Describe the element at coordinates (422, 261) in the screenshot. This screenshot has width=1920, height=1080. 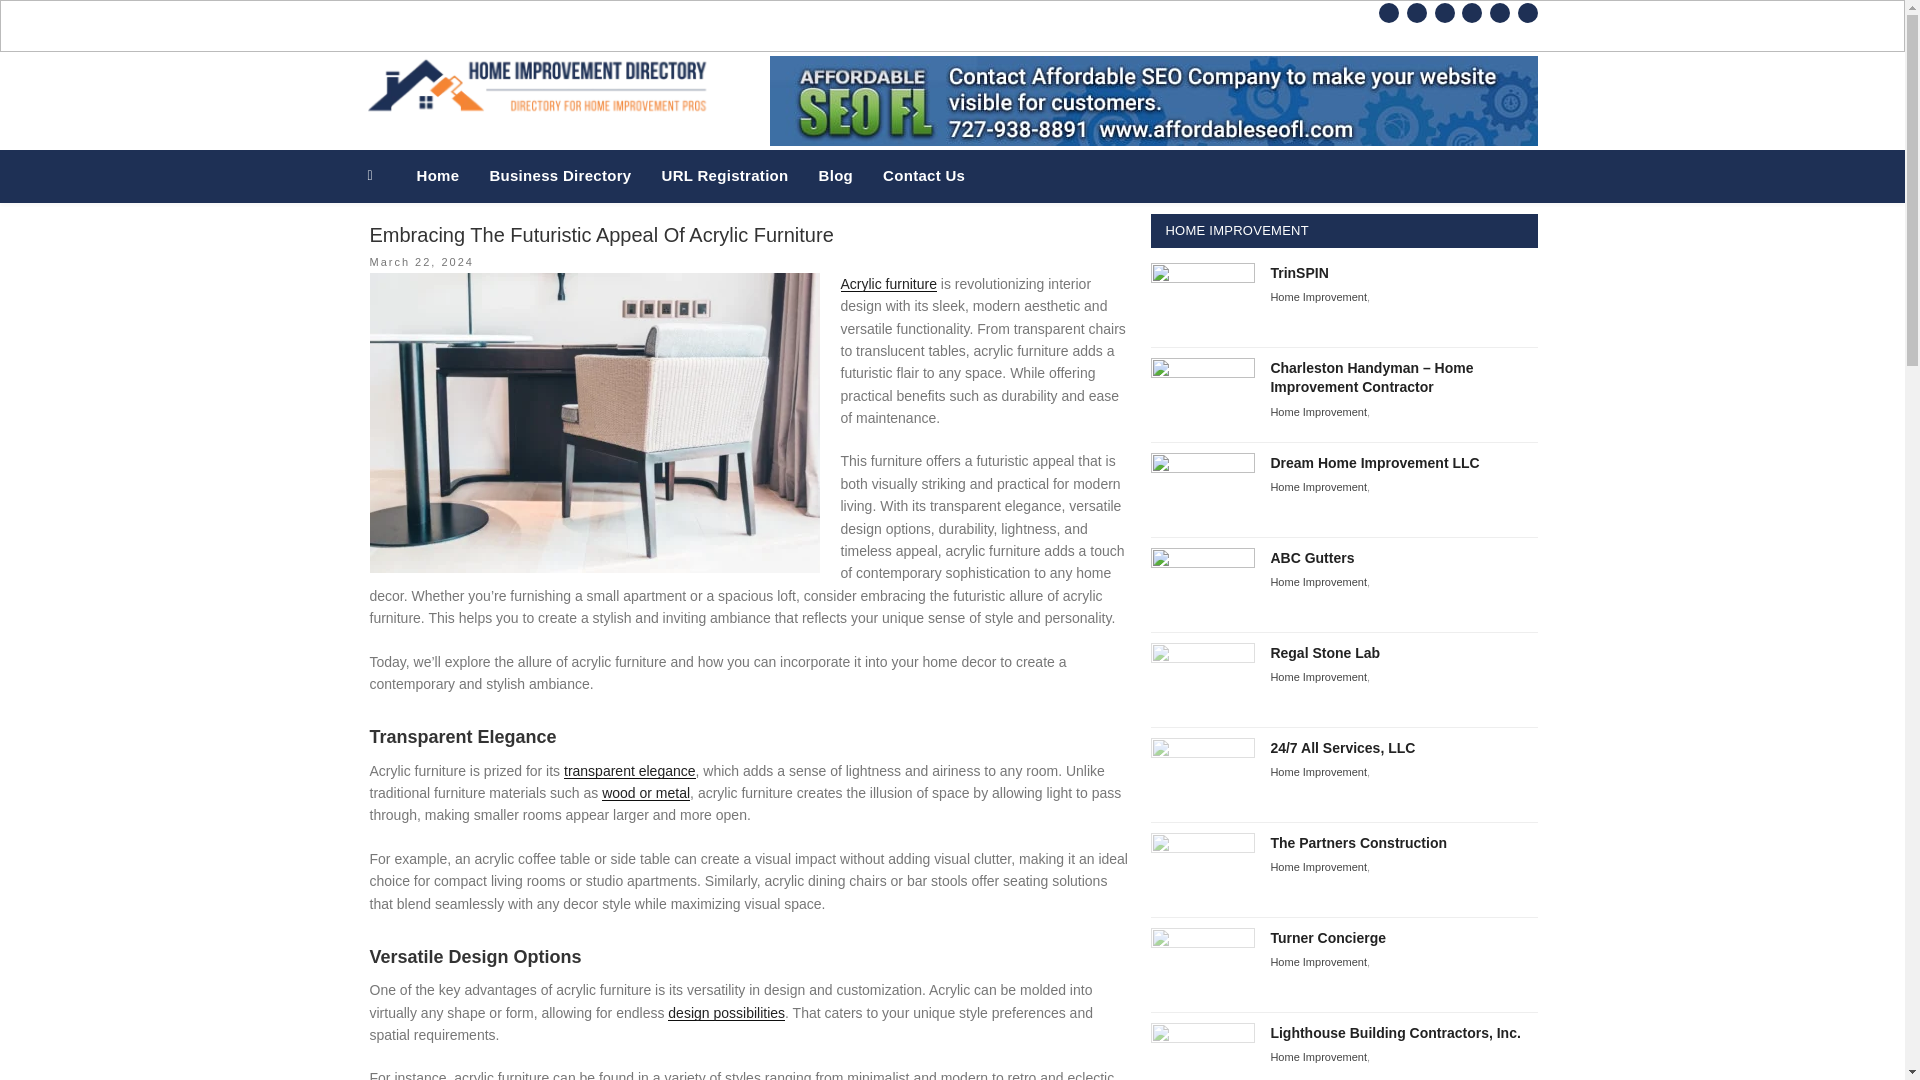
I see `March 22, 2024` at that location.